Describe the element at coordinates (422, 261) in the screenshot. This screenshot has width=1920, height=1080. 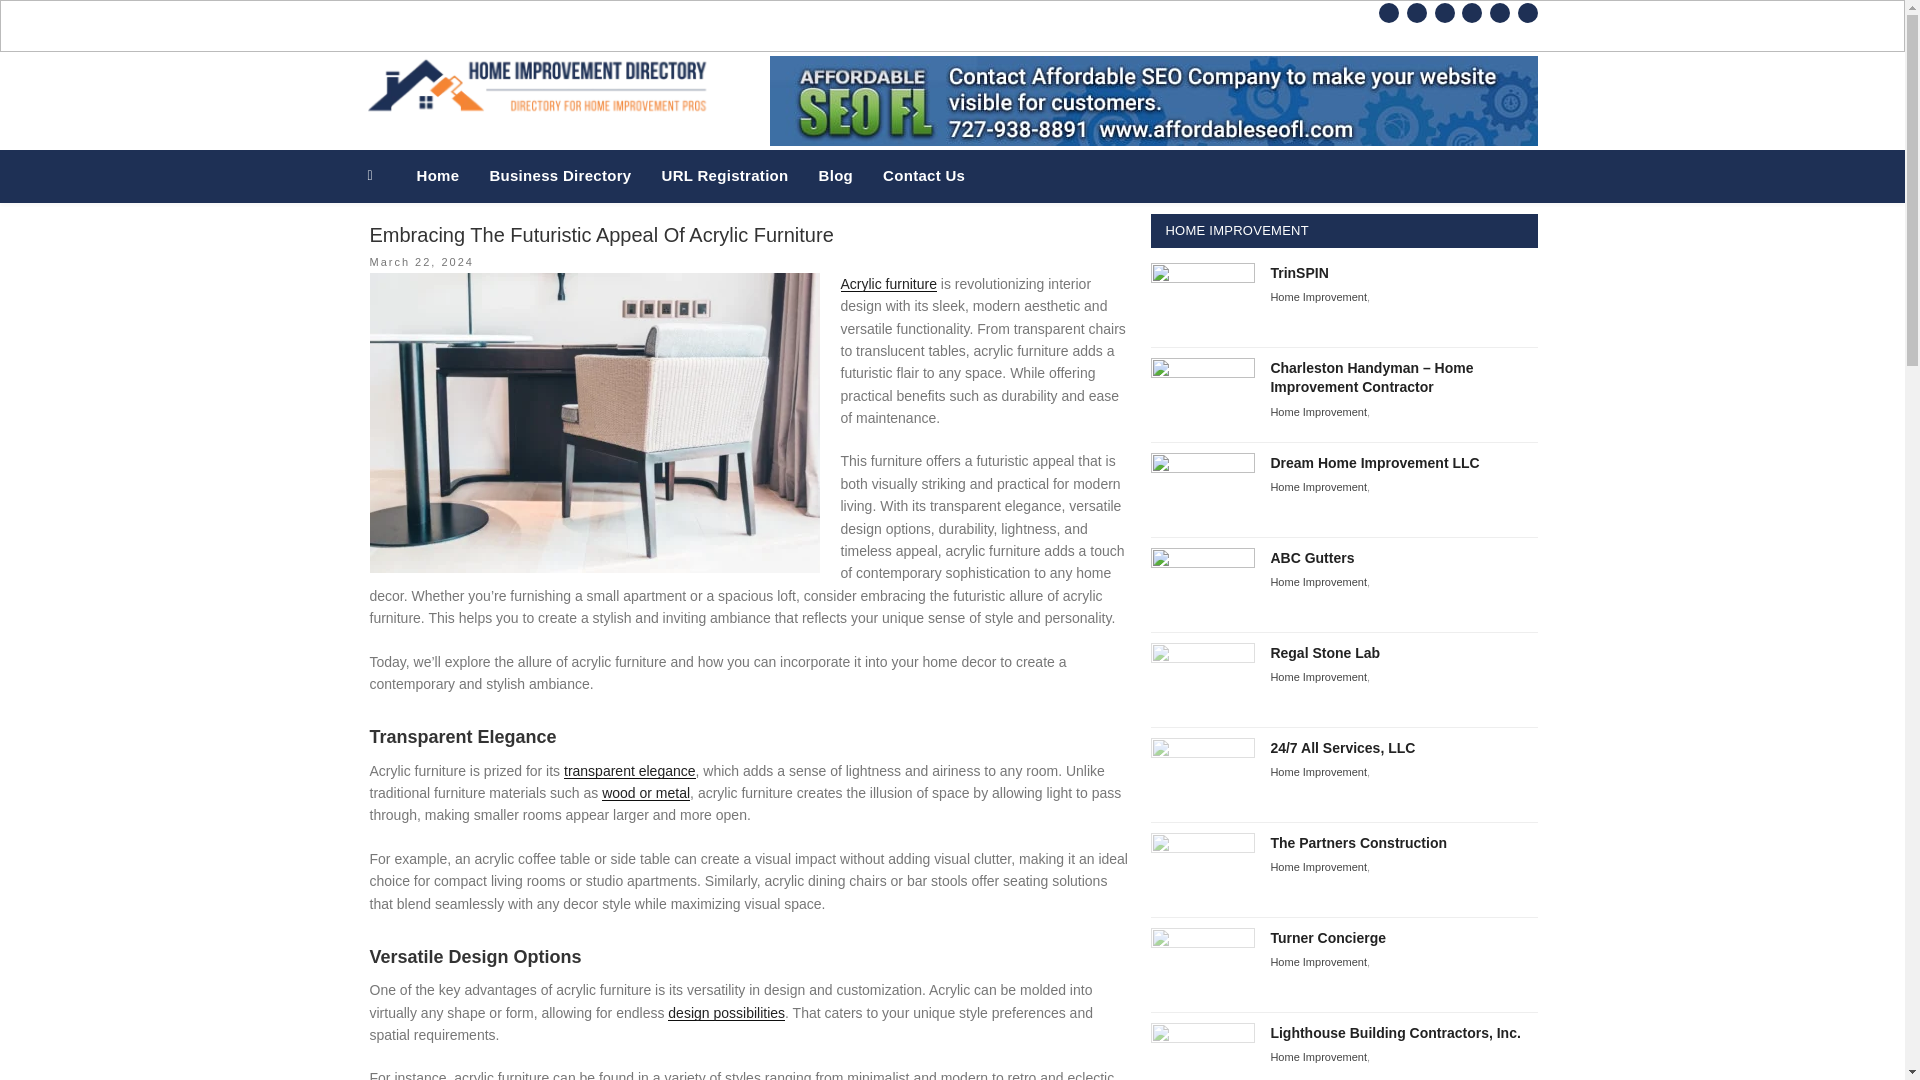
I see `March 22, 2024` at that location.